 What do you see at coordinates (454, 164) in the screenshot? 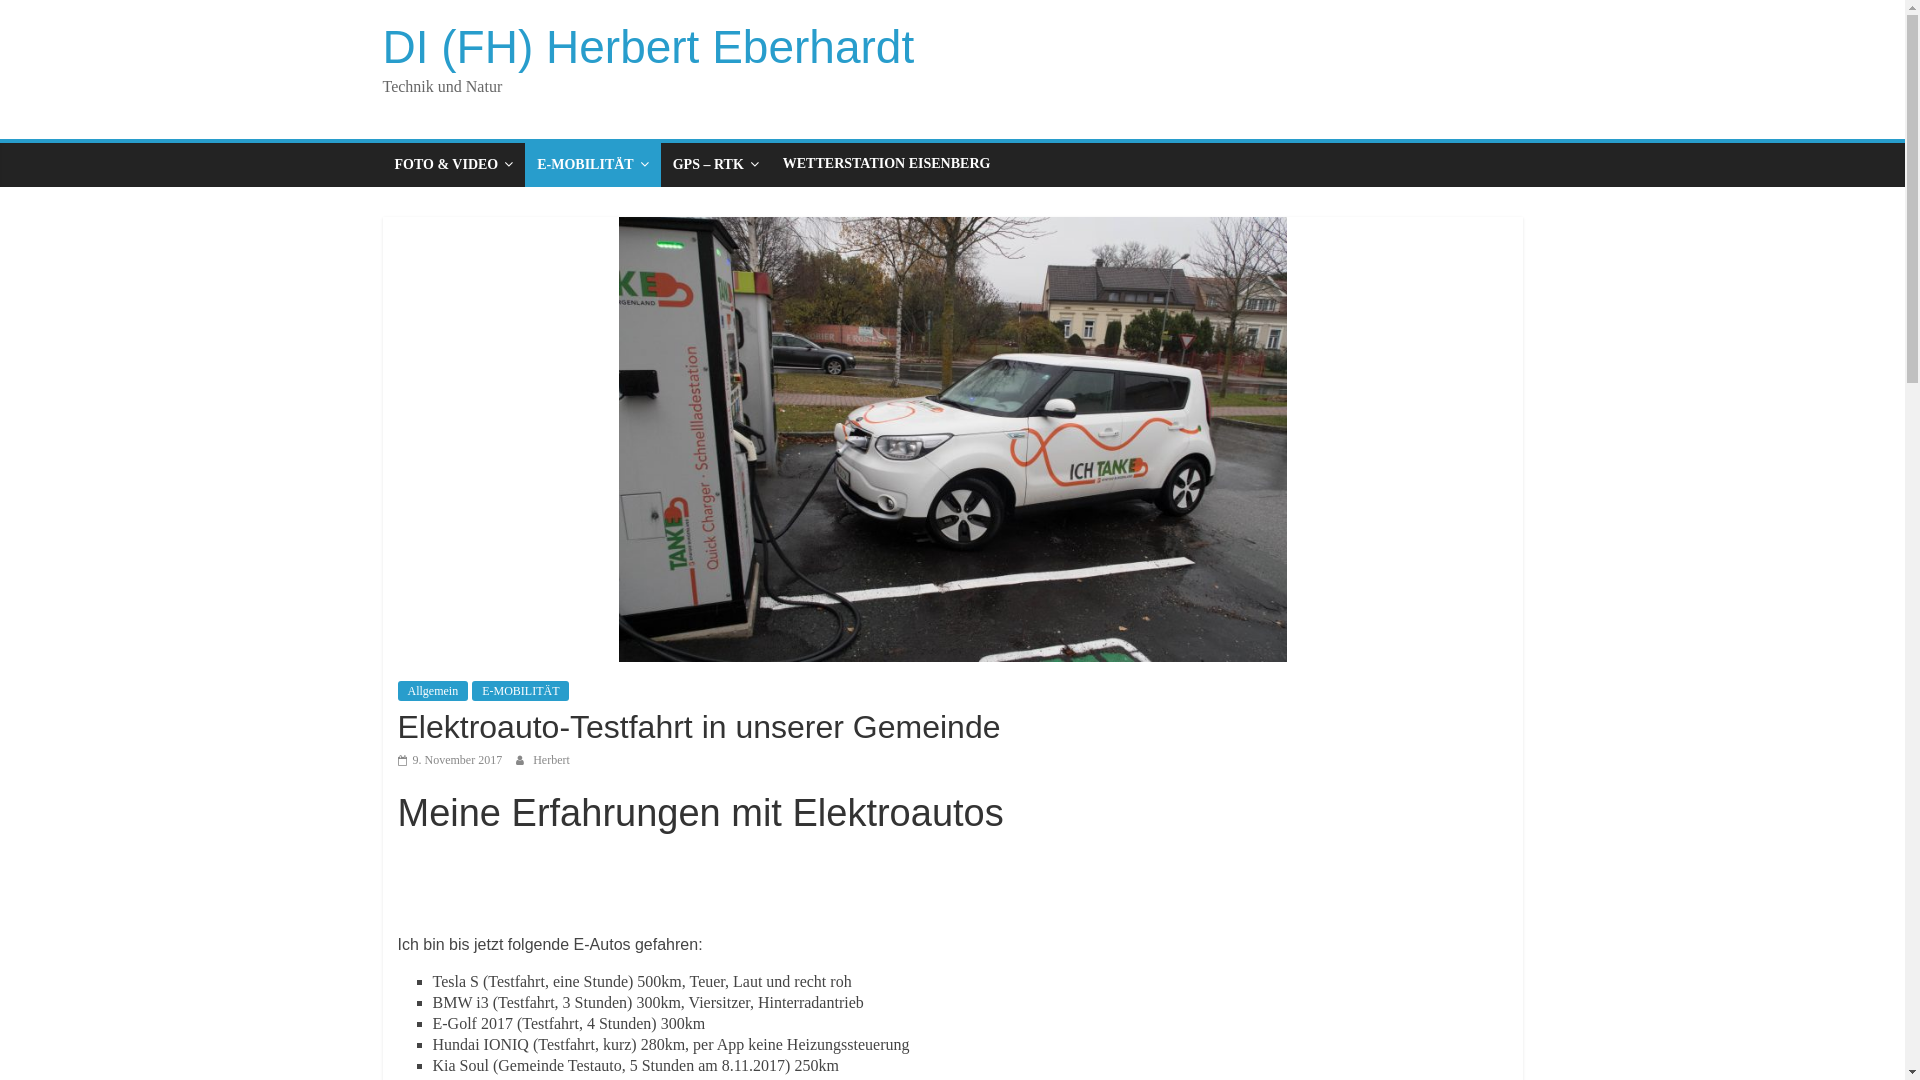
I see `FOTO & VIDEO` at bounding box center [454, 164].